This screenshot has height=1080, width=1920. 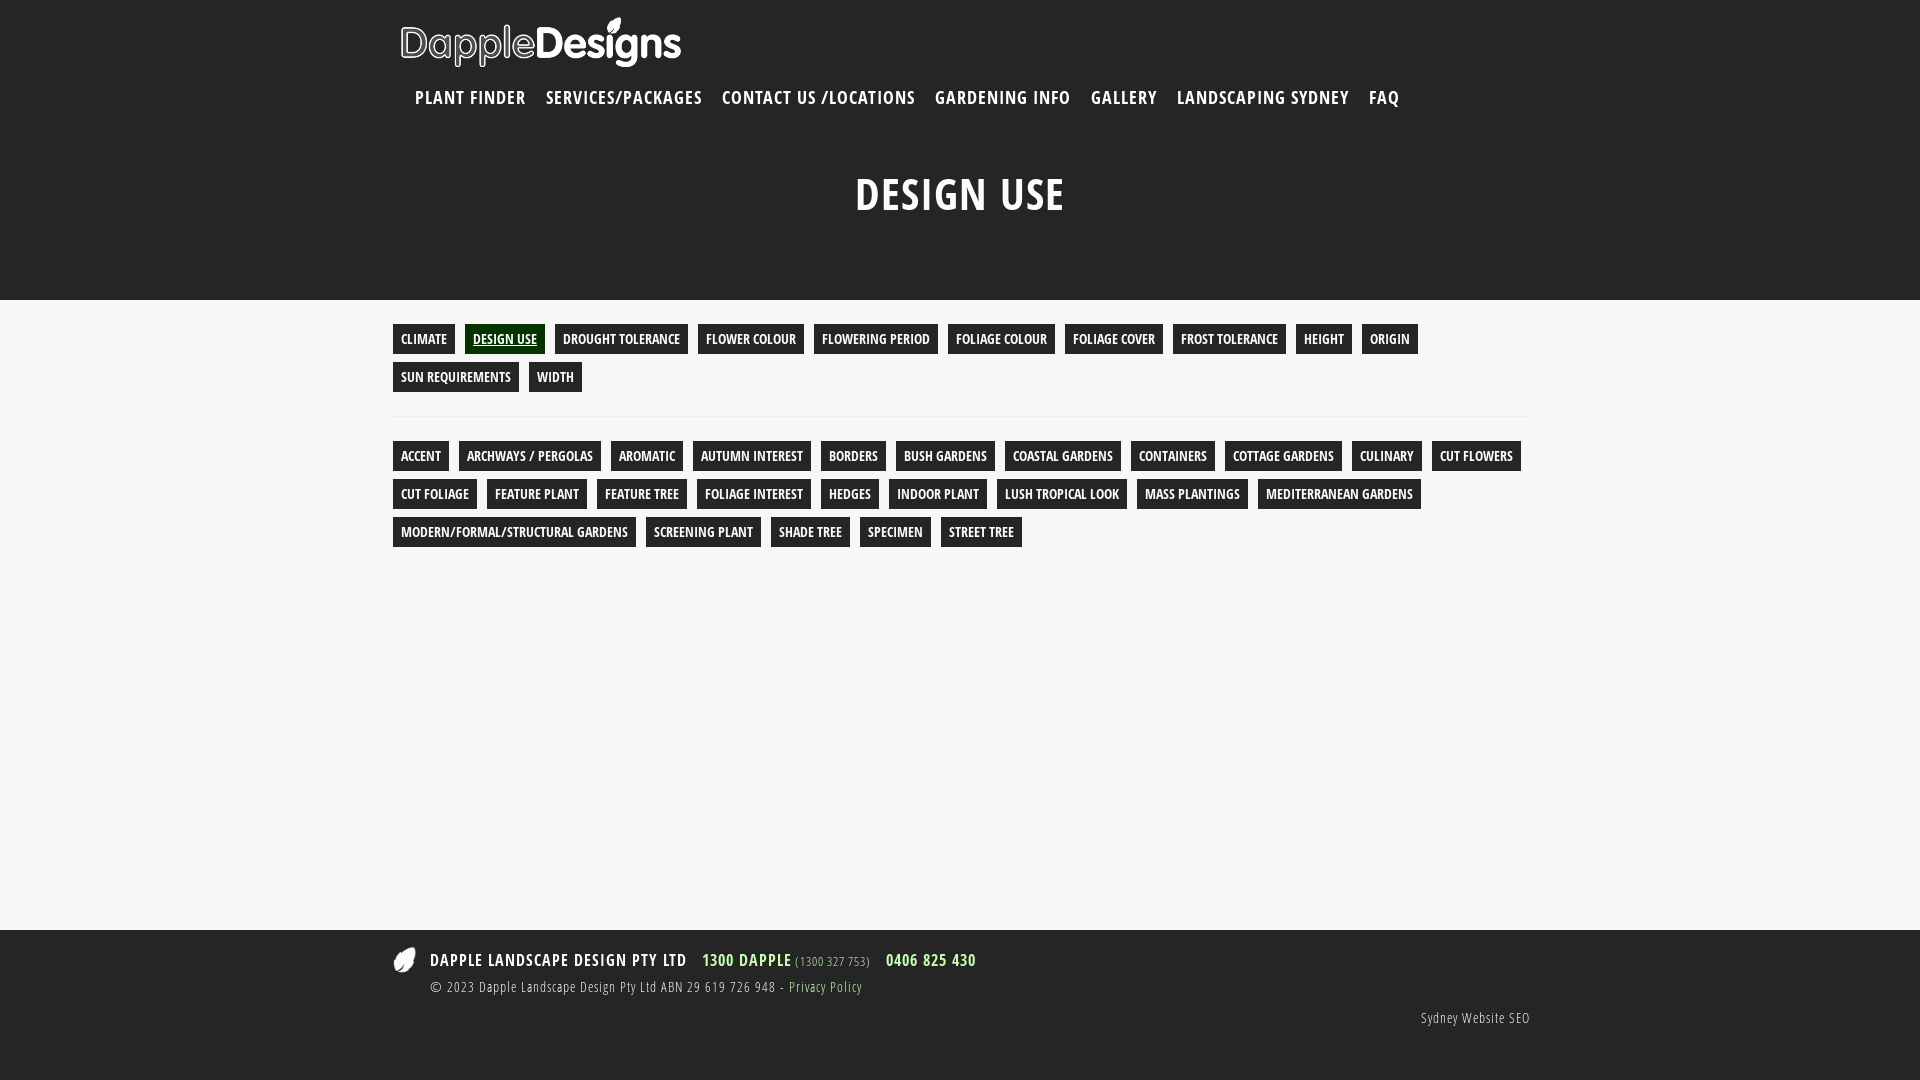 What do you see at coordinates (754, 494) in the screenshot?
I see `FOLIAGE INTEREST` at bounding box center [754, 494].